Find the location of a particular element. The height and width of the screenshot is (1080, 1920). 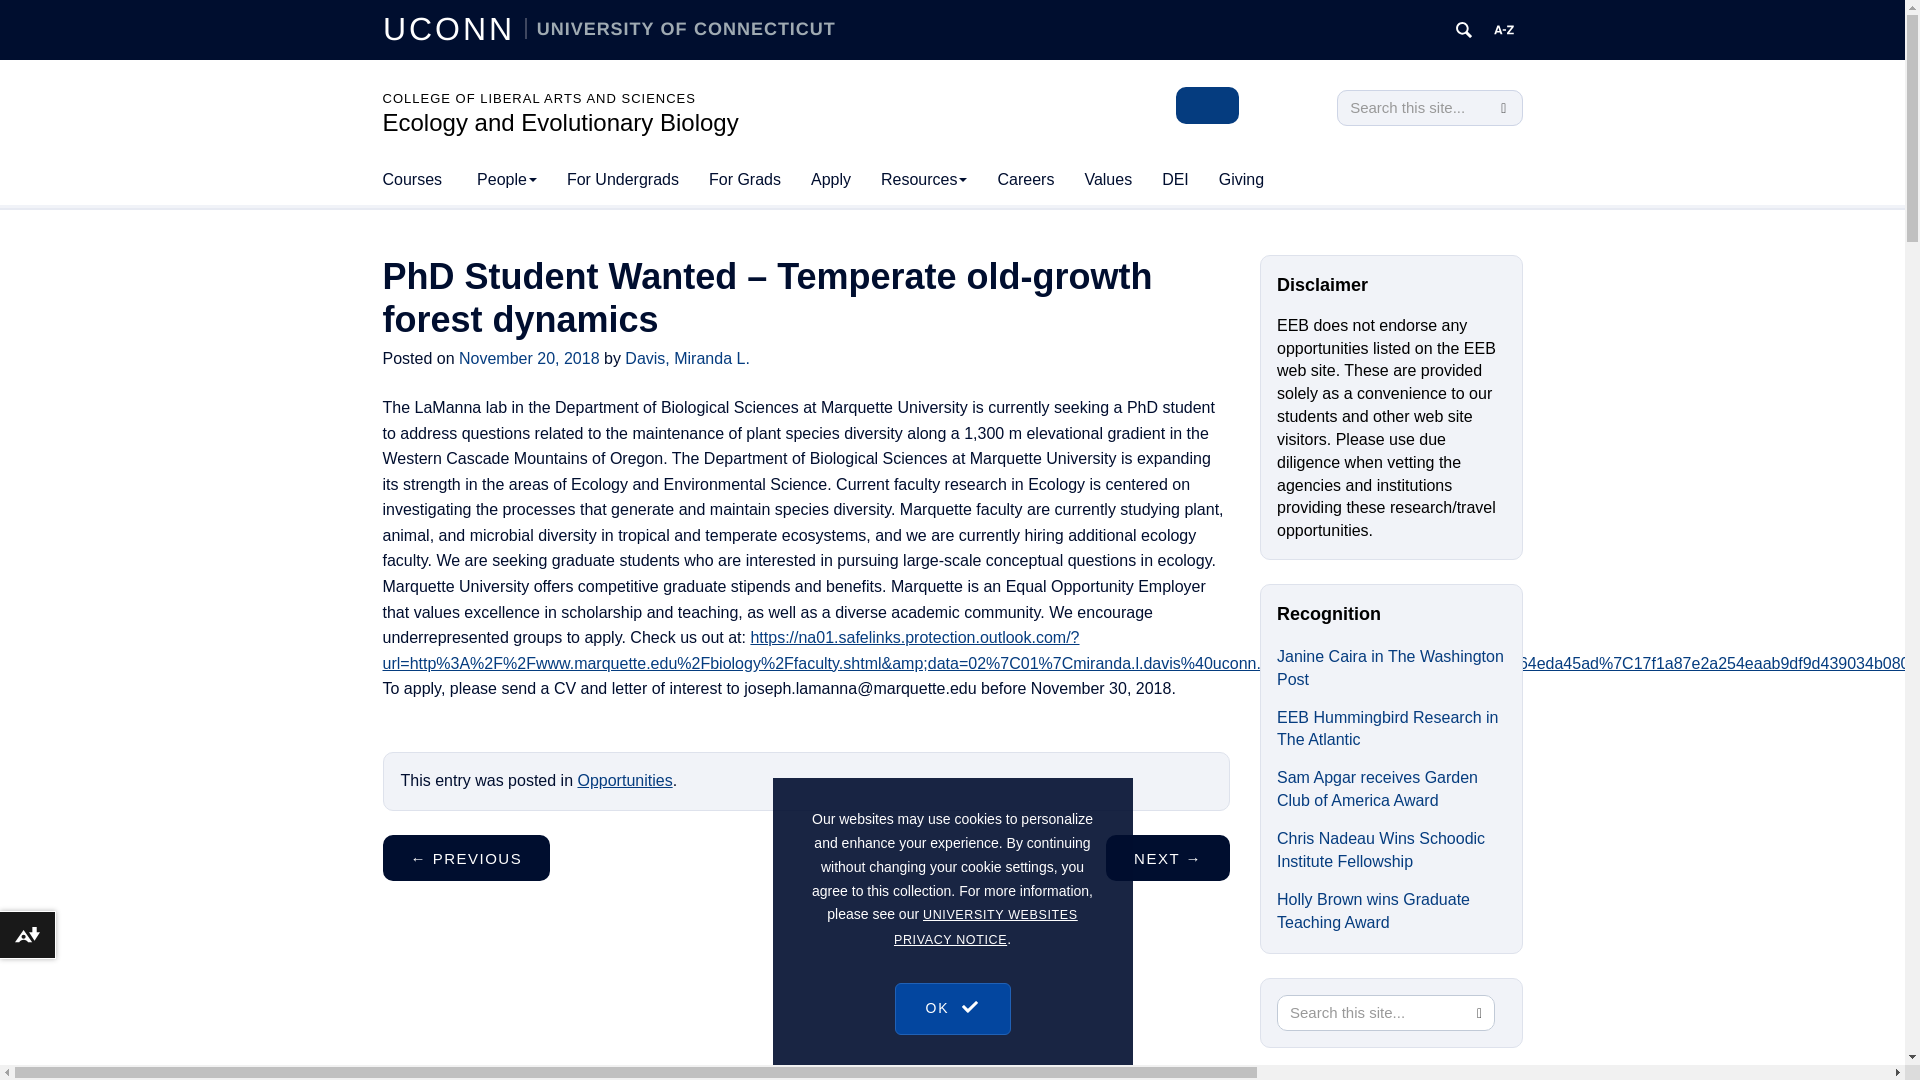

UCONN is located at coordinates (453, 28).